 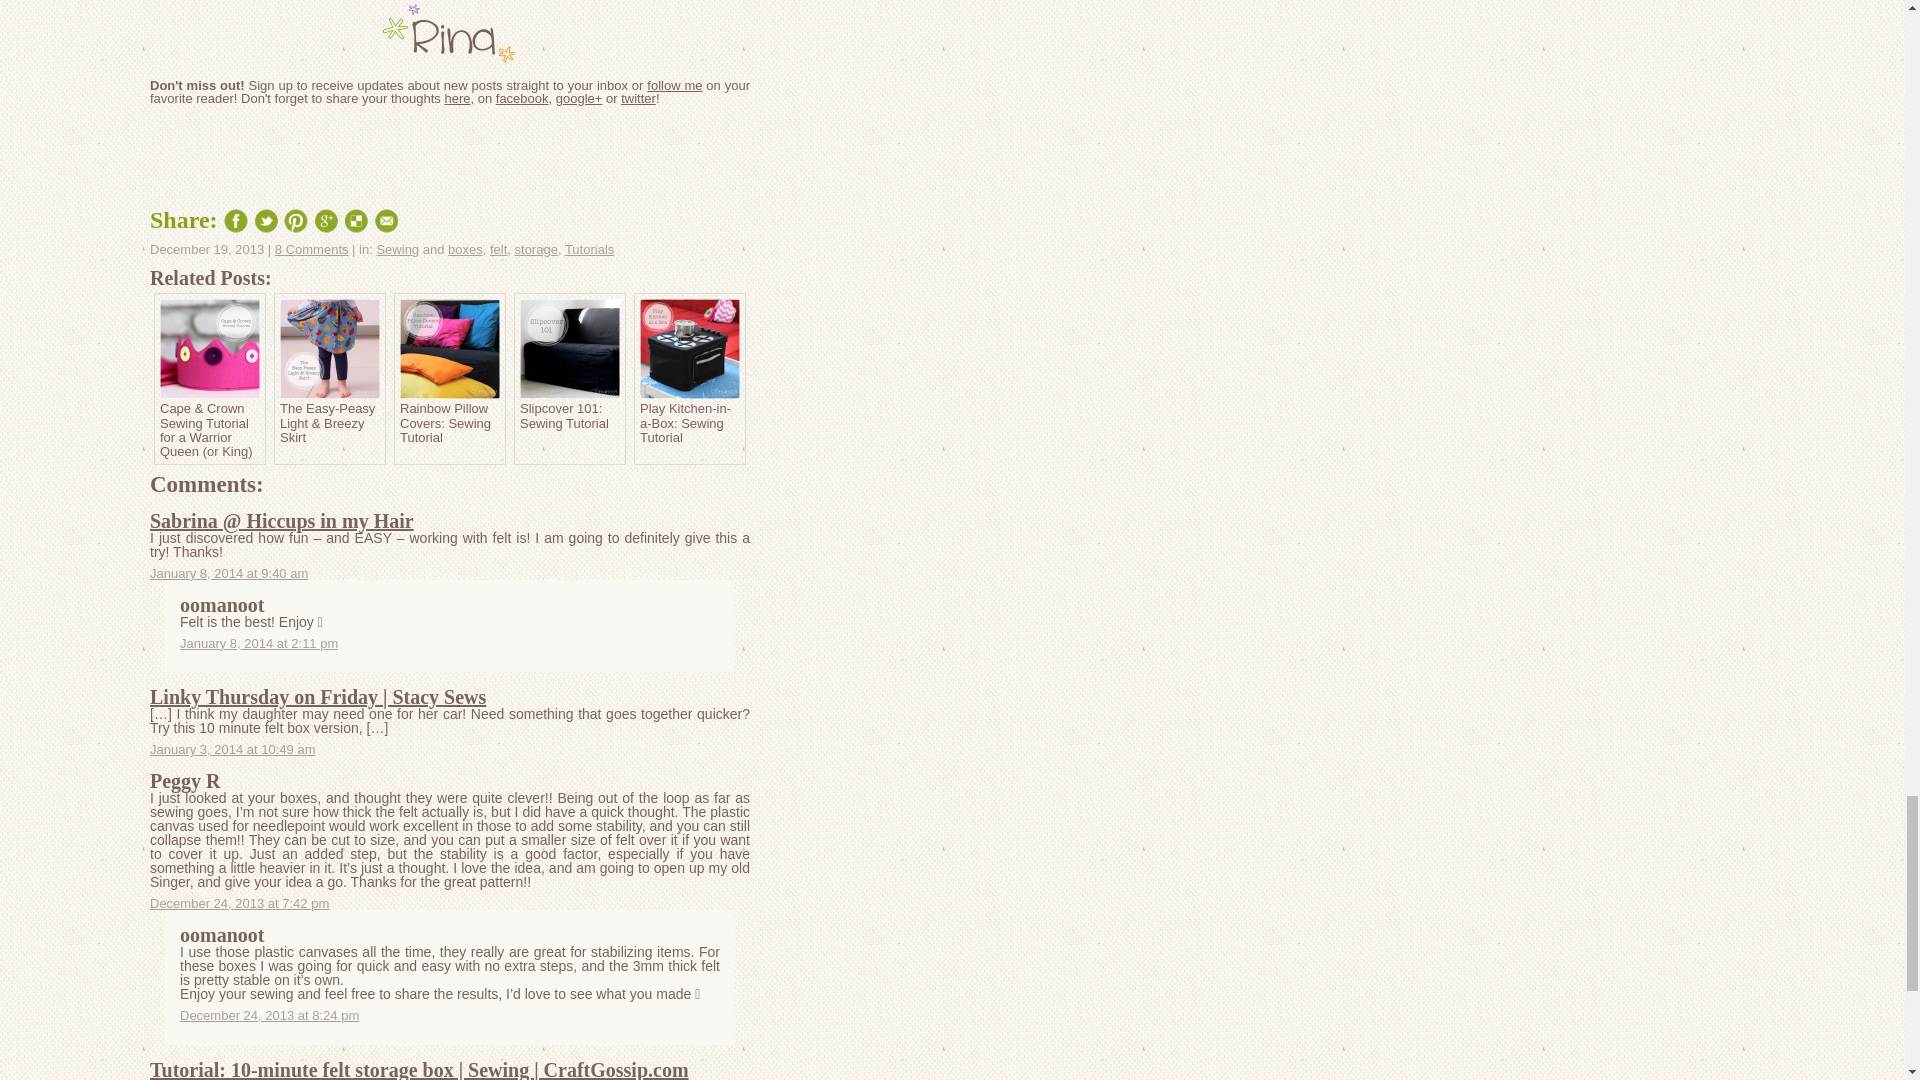 What do you see at coordinates (236, 221) in the screenshot?
I see `Share this` at bounding box center [236, 221].